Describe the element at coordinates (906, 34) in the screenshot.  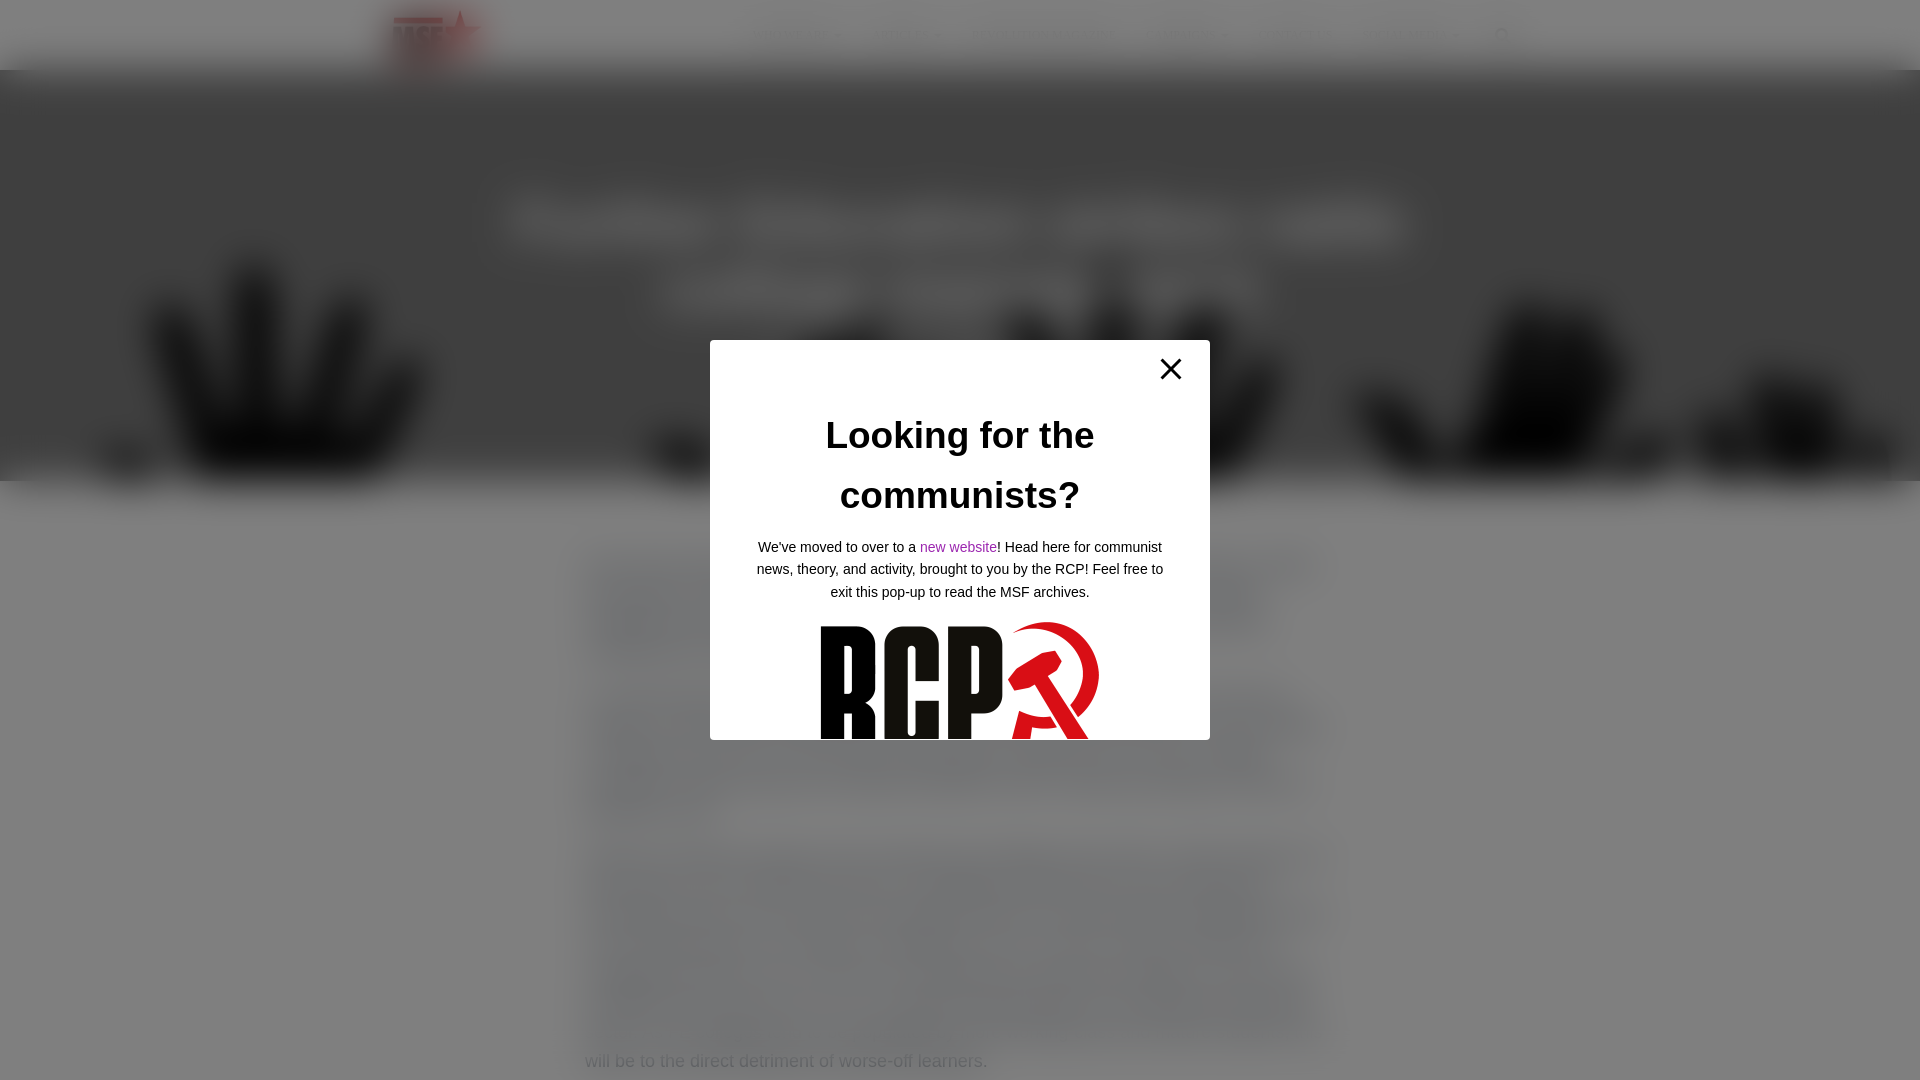
I see `Articles` at that location.